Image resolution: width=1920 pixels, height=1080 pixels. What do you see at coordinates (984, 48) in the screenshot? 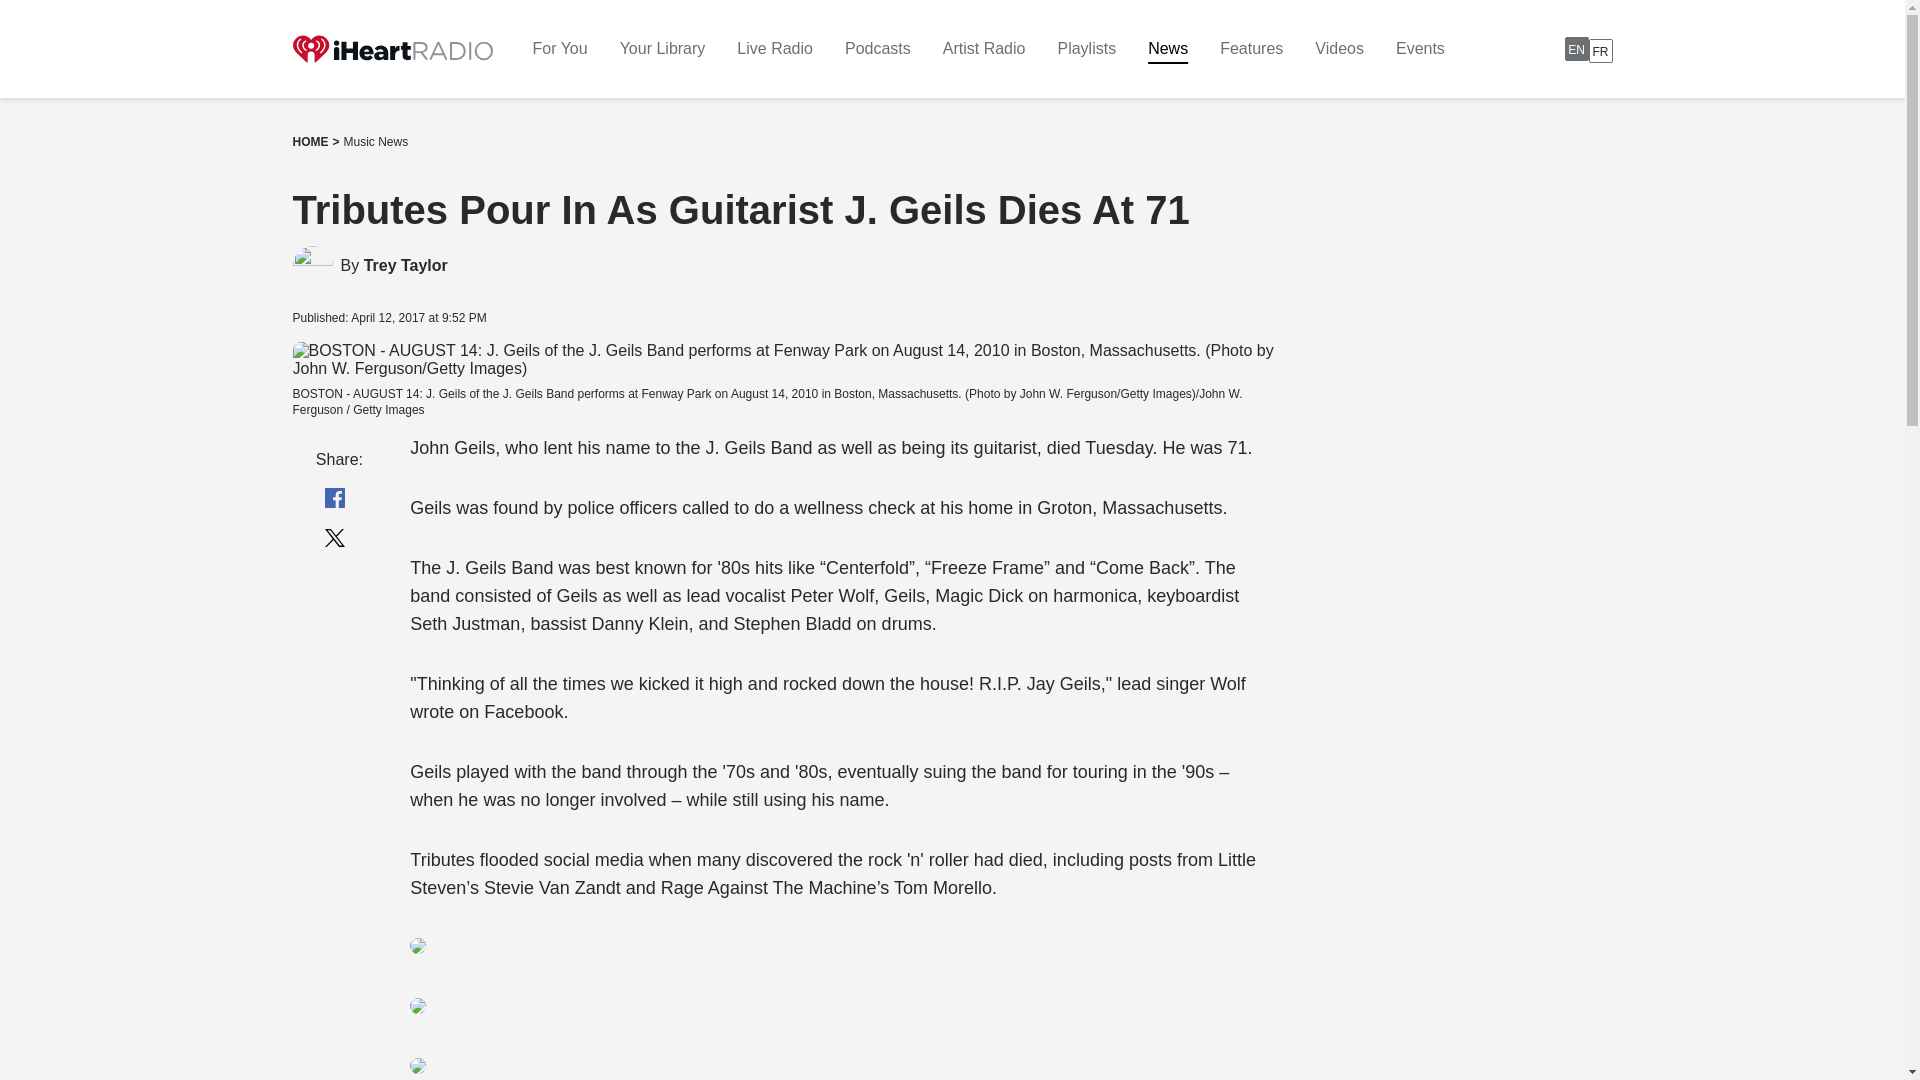
I see `Trey Taylor` at bounding box center [984, 48].